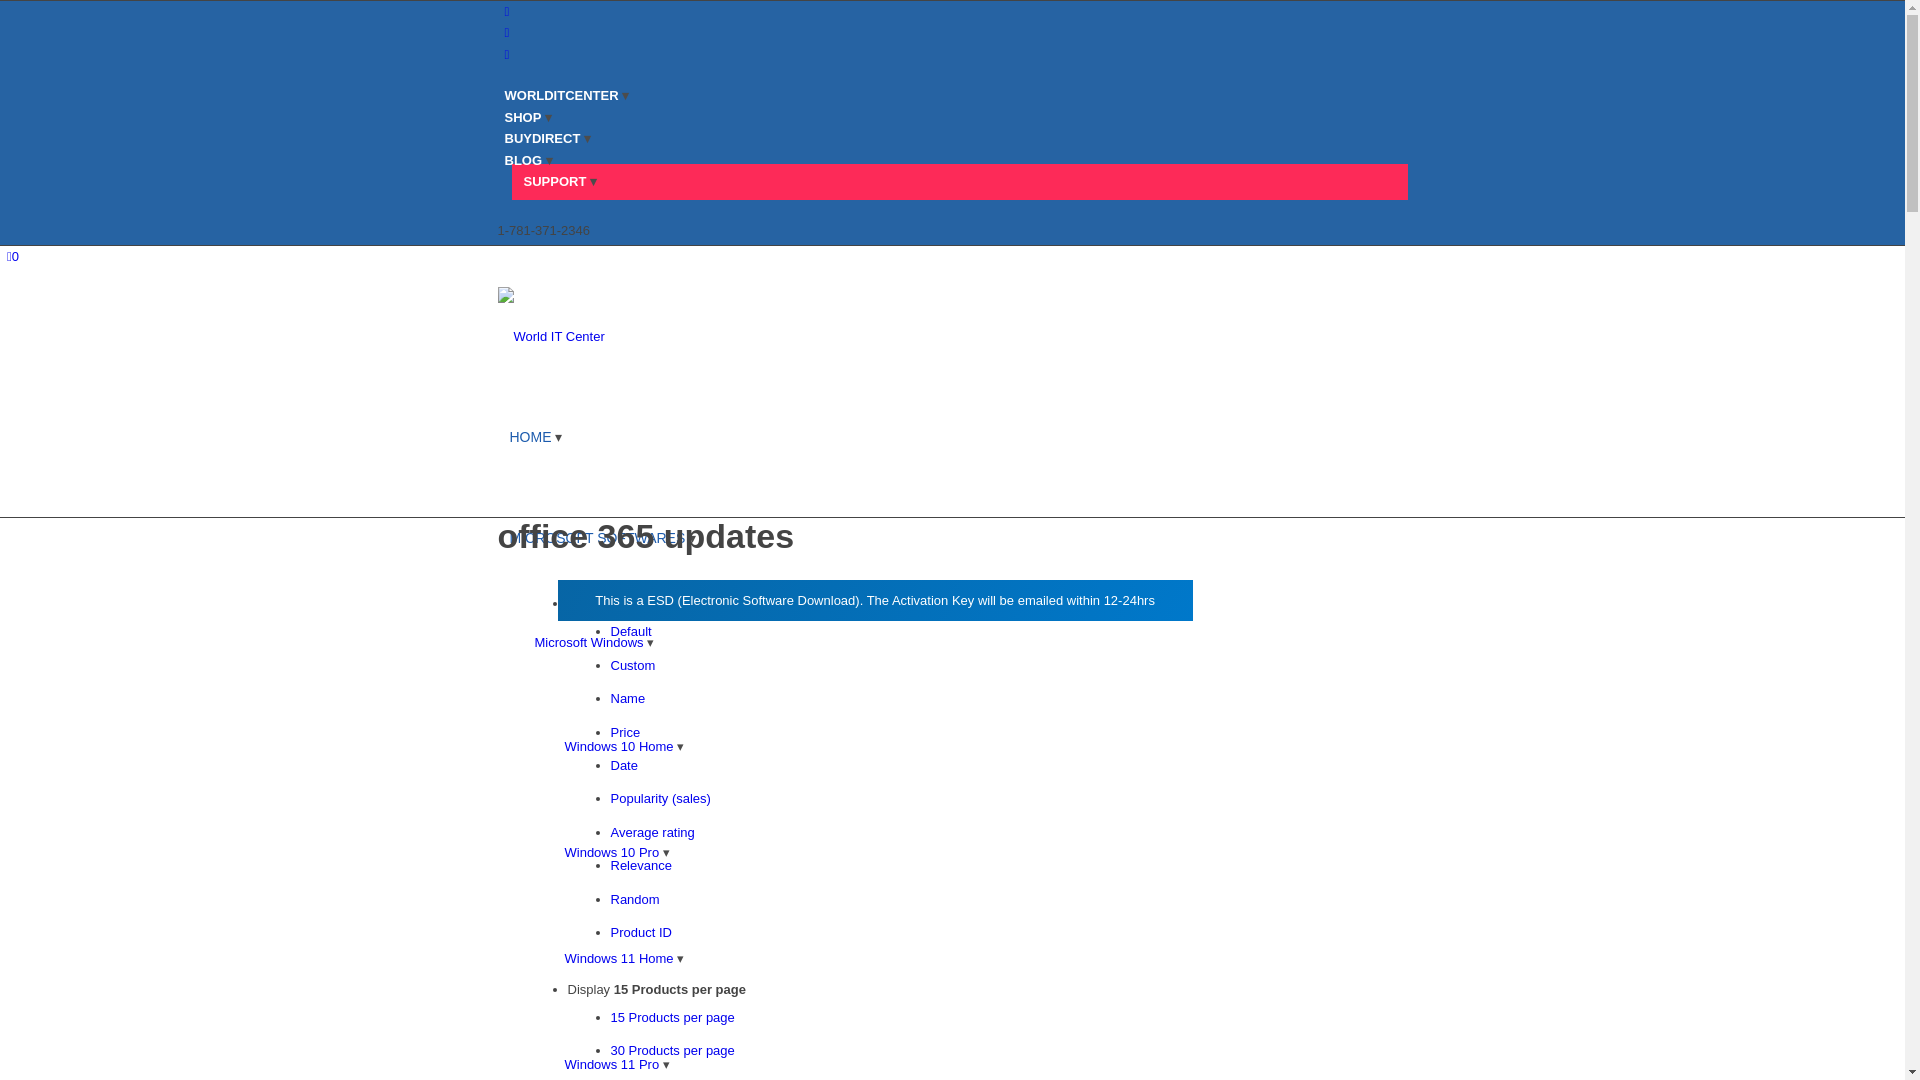 This screenshot has width=1920, height=1080. I want to click on MICROSOFT SOFTWARES, so click(602, 538).